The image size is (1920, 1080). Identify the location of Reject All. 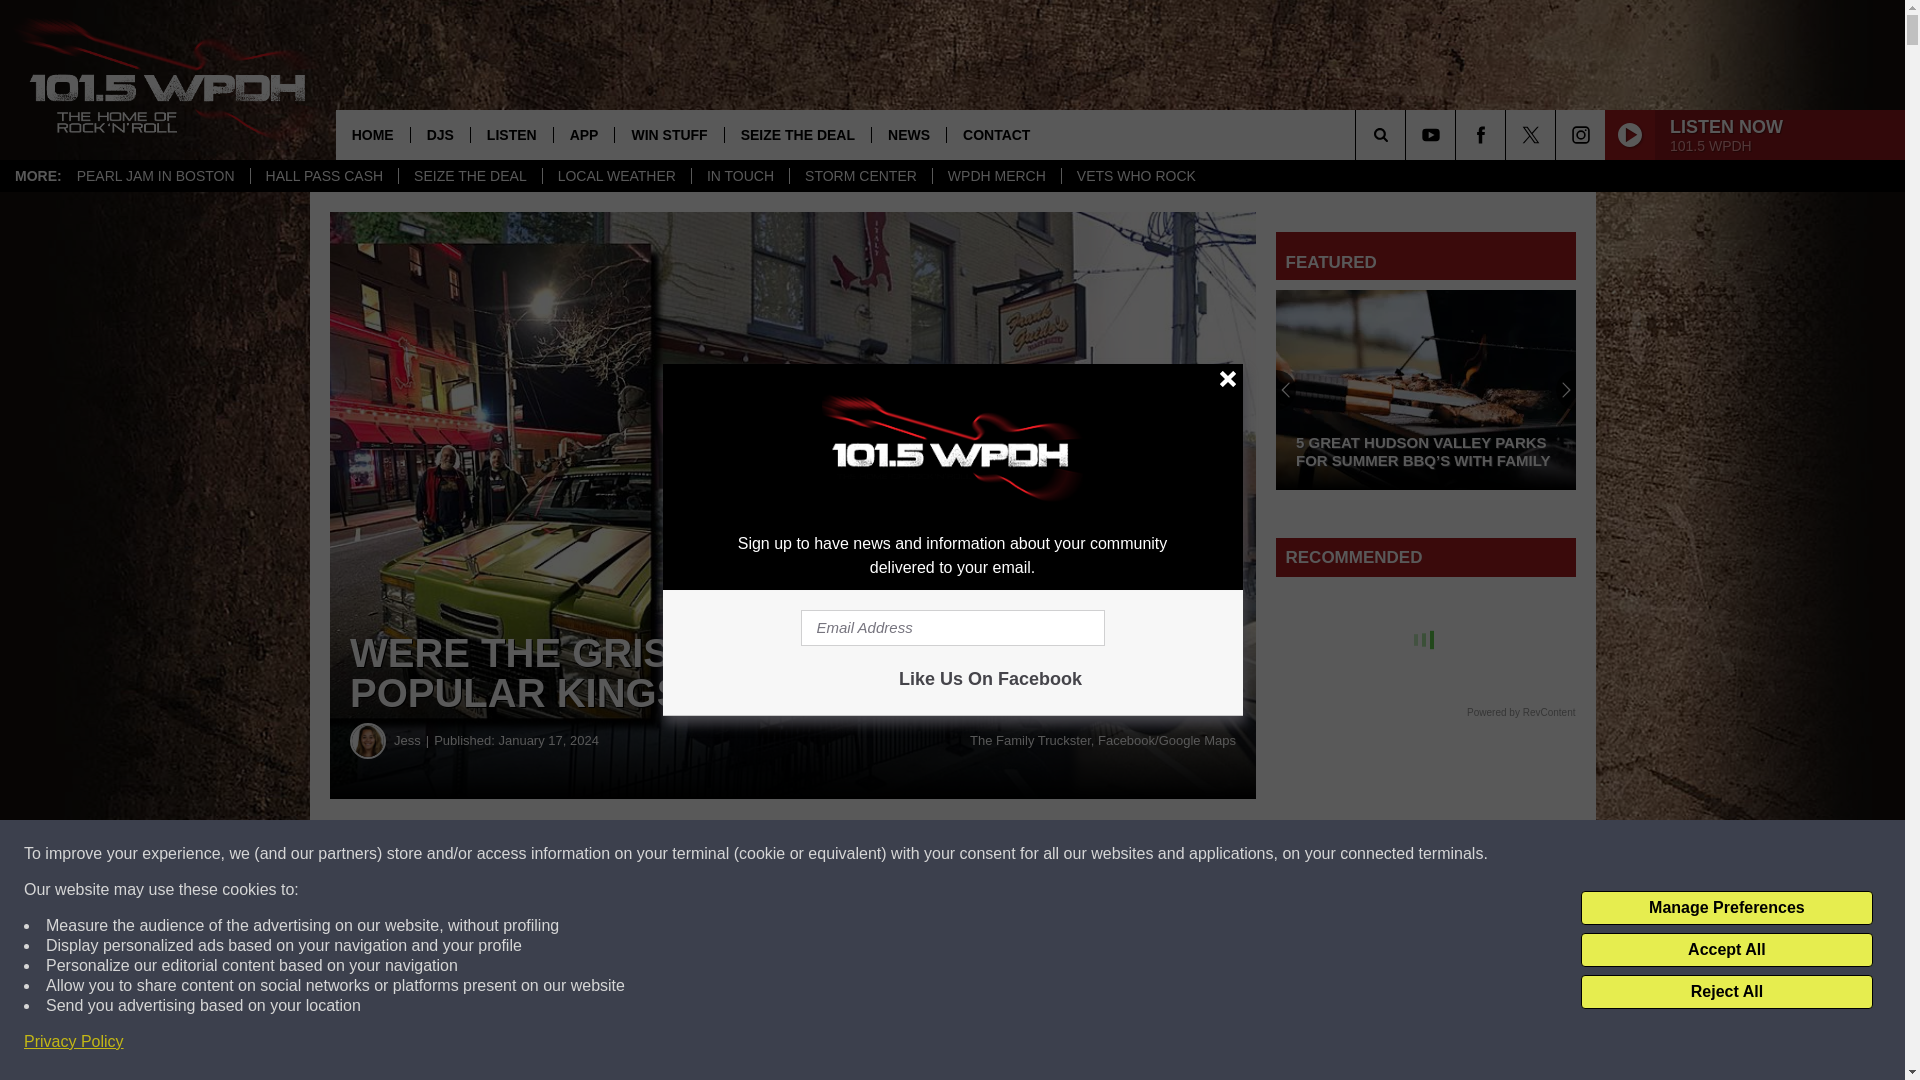
(1726, 992).